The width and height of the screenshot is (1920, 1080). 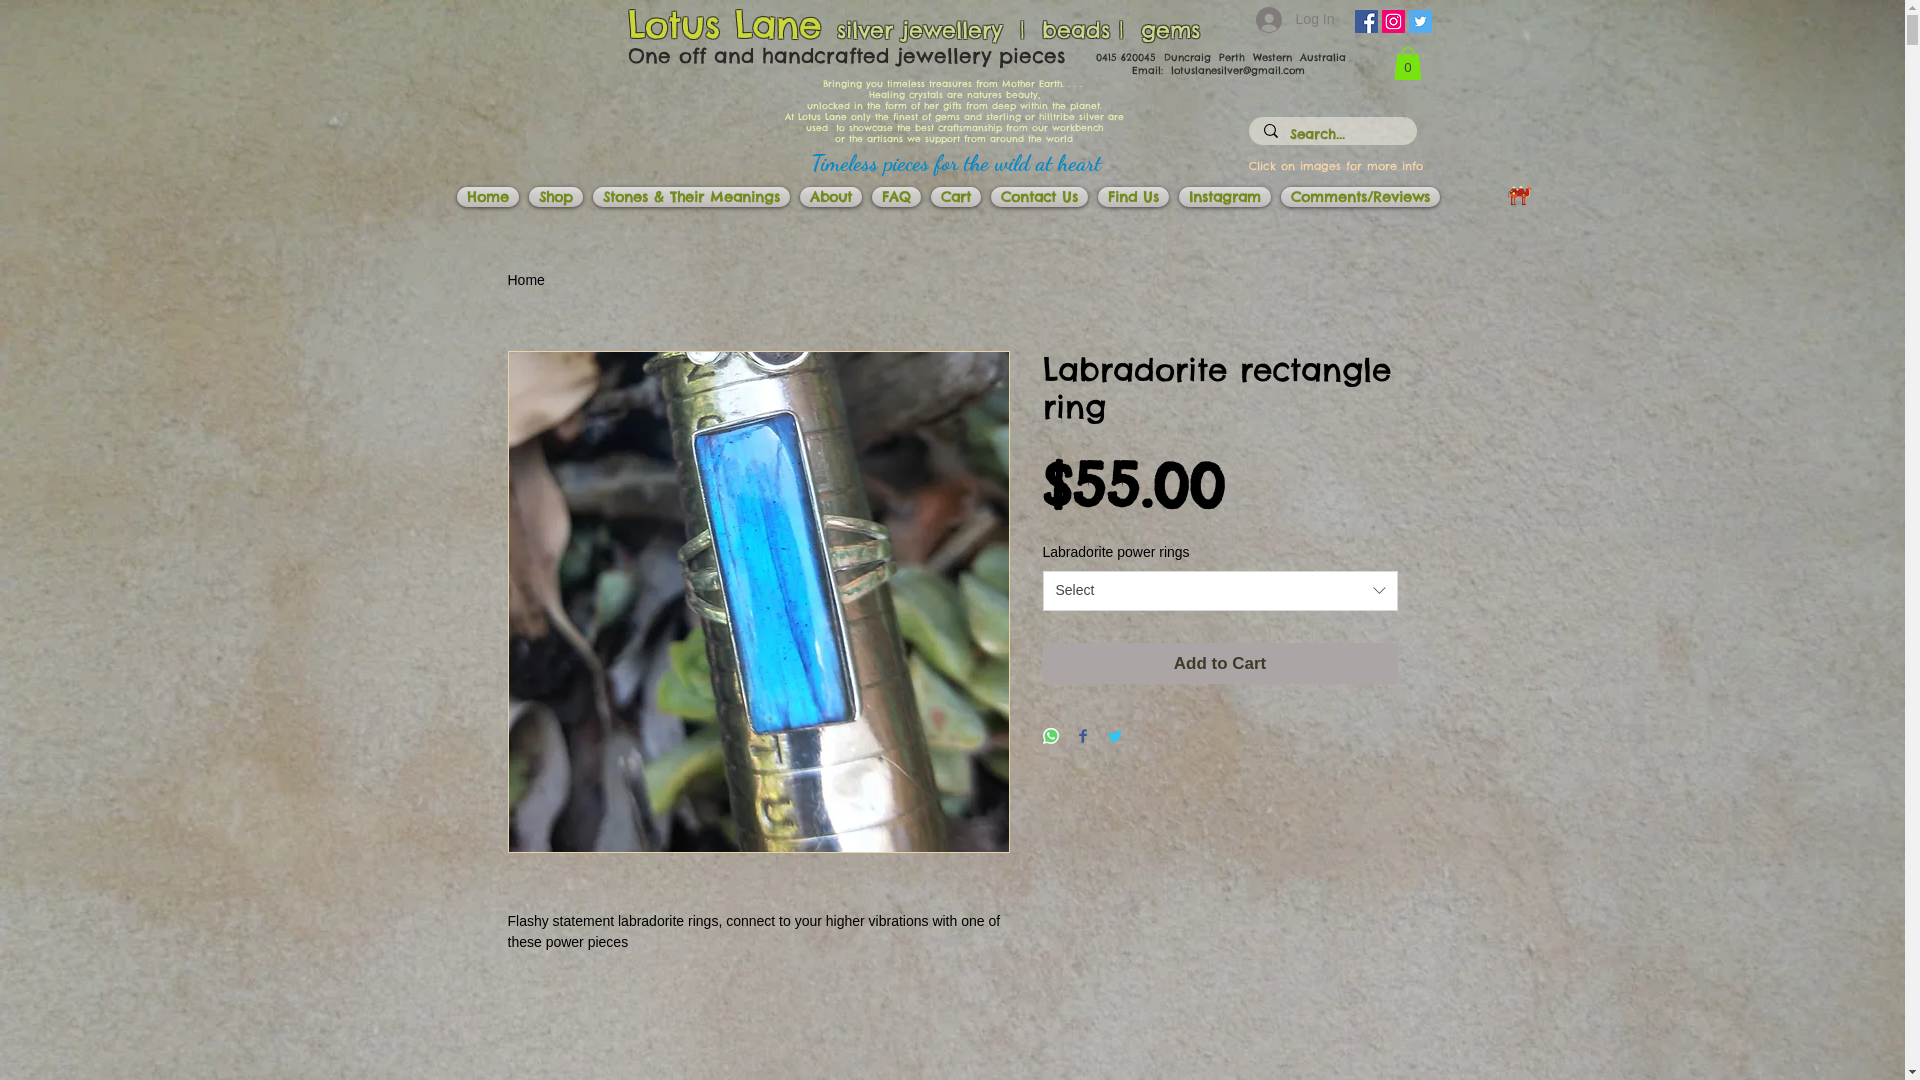 I want to click on Find Us, so click(x=1132, y=196).